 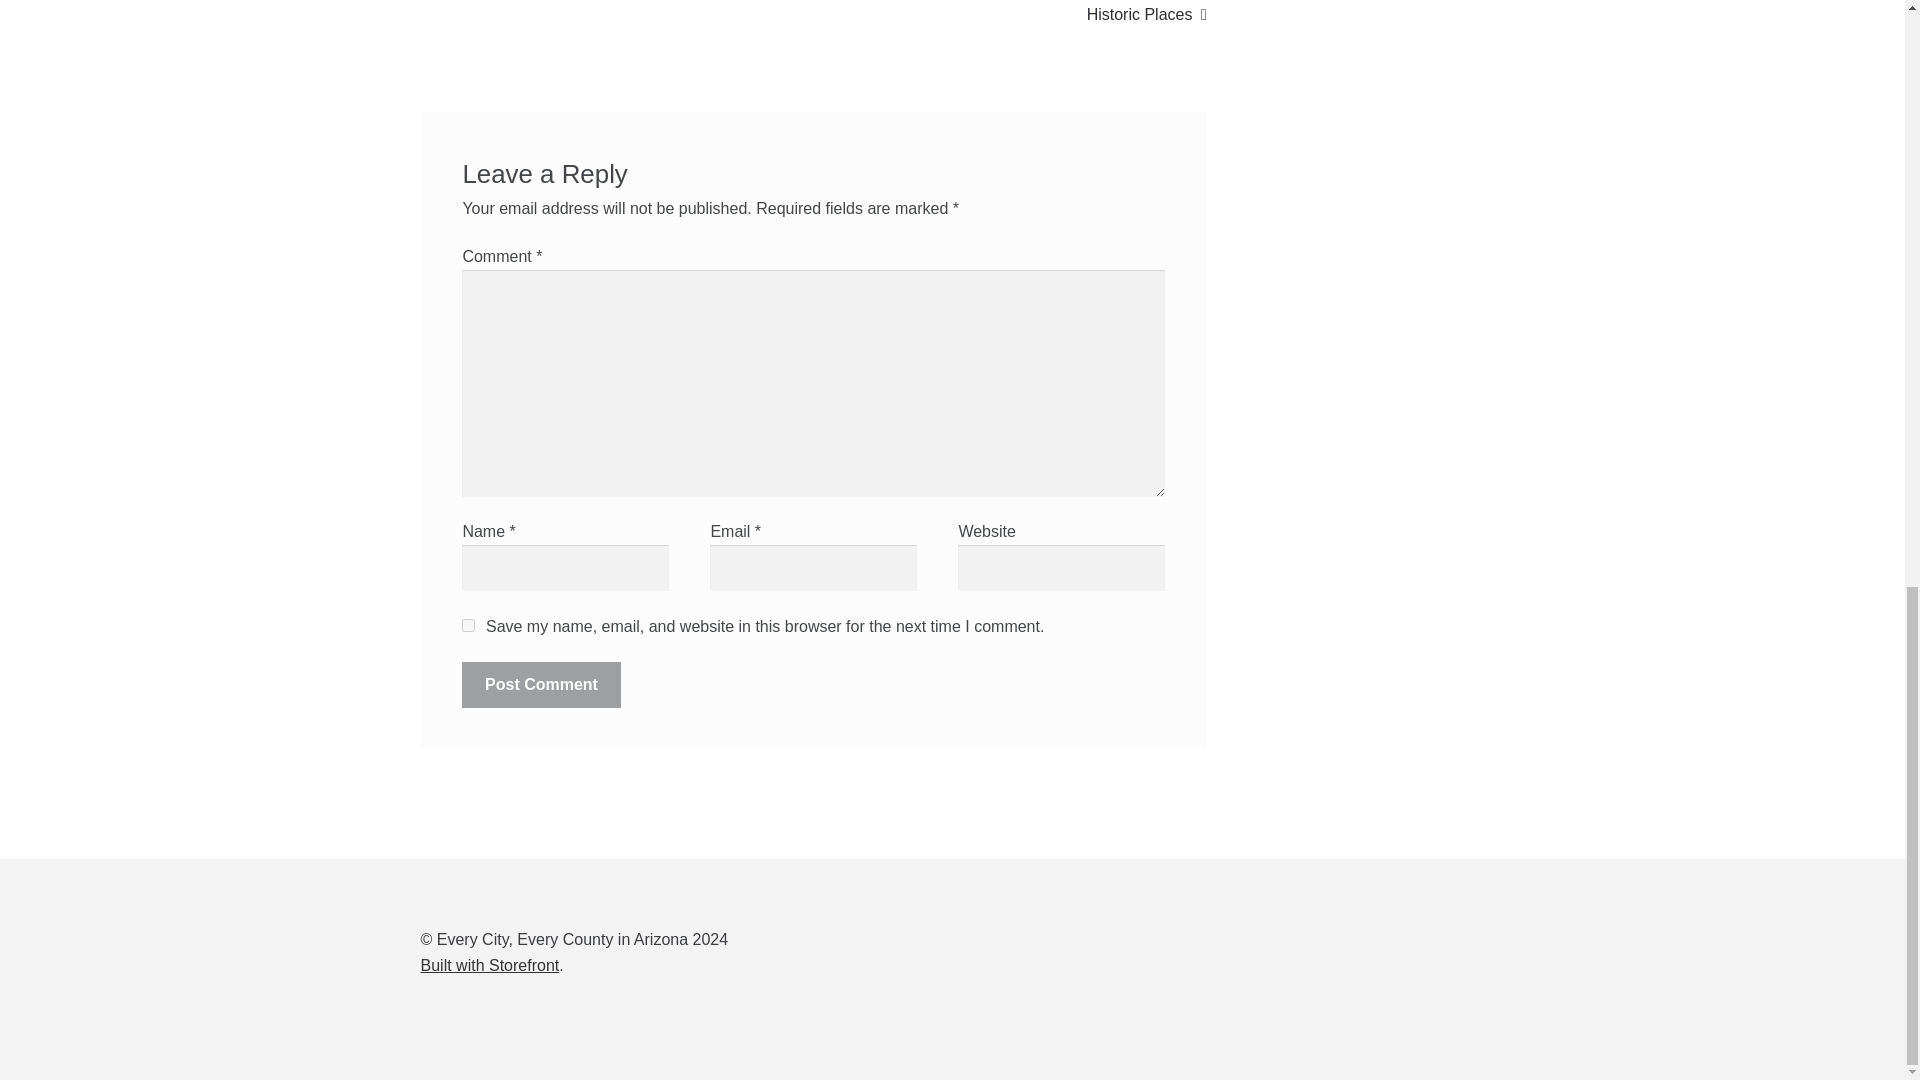 I want to click on yes, so click(x=468, y=624).